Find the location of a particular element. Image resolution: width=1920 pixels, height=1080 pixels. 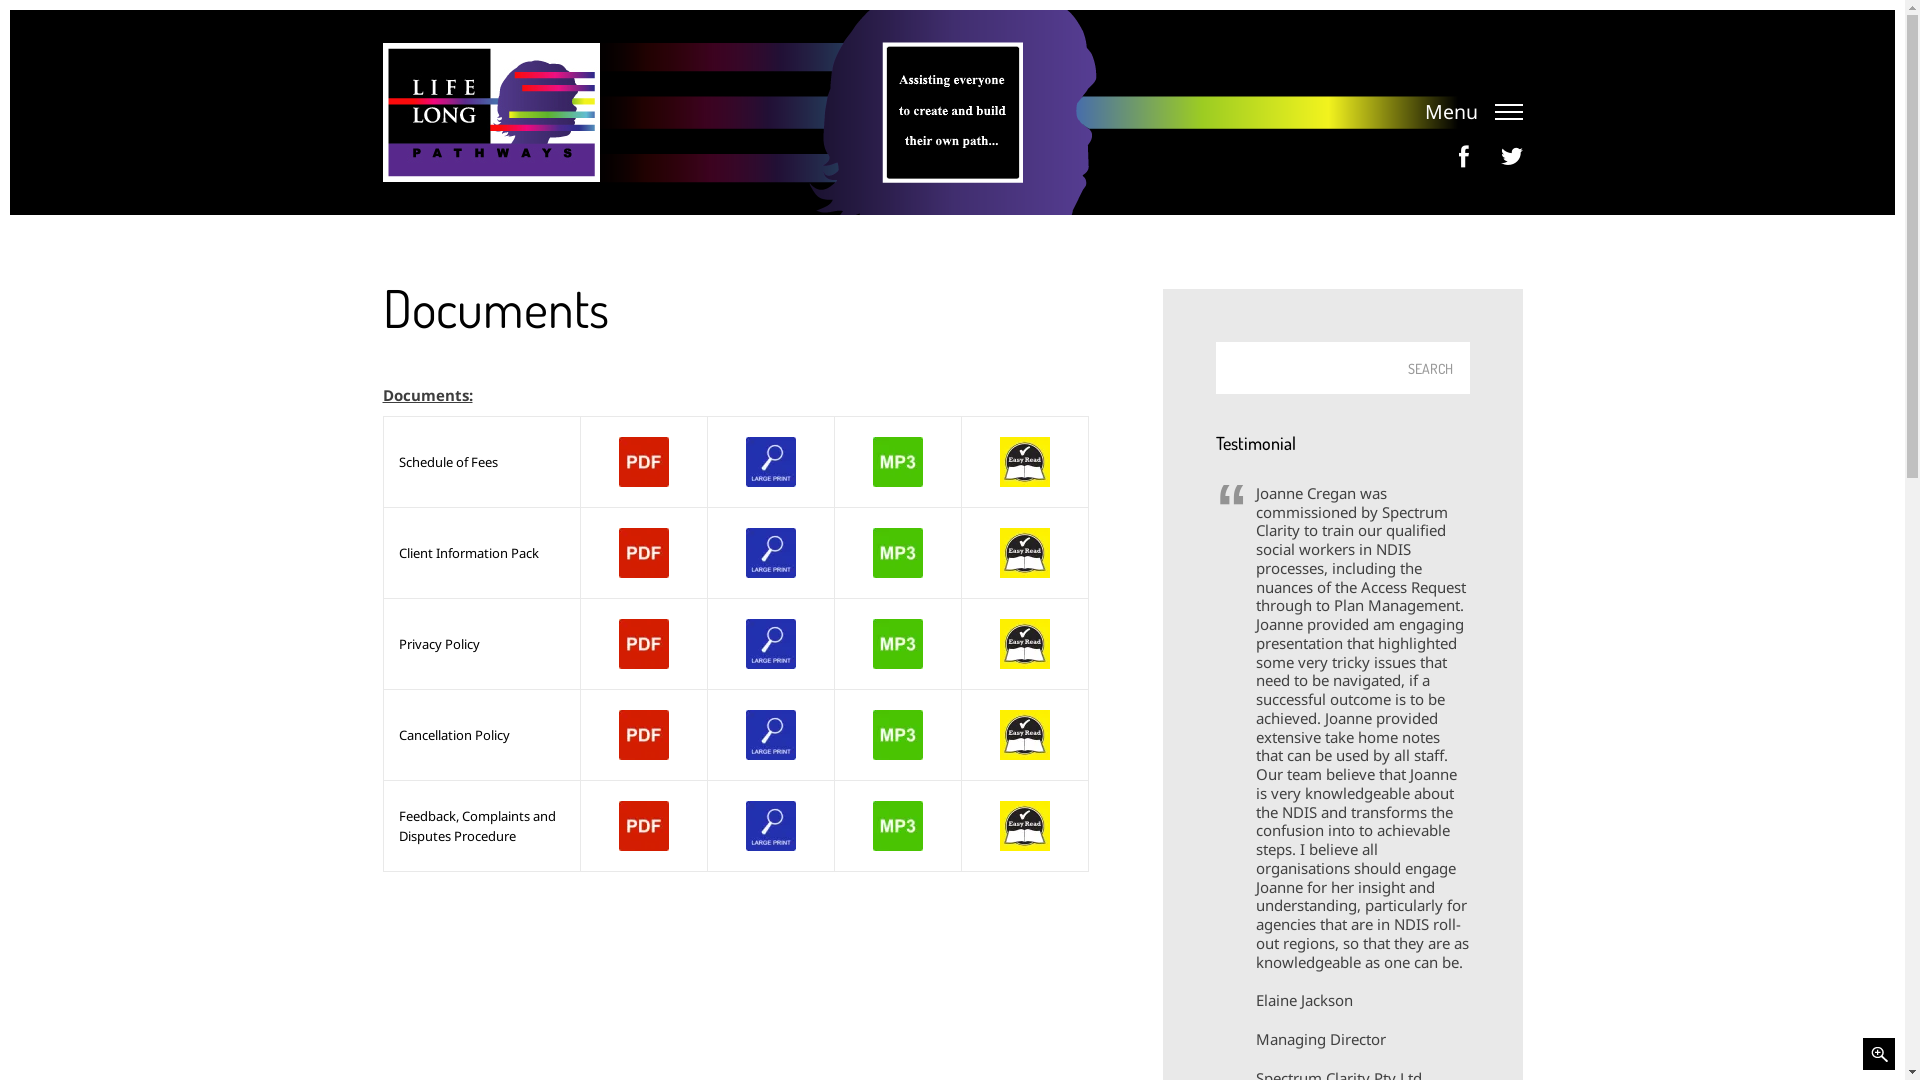

SEARCH is located at coordinates (1432, 368).